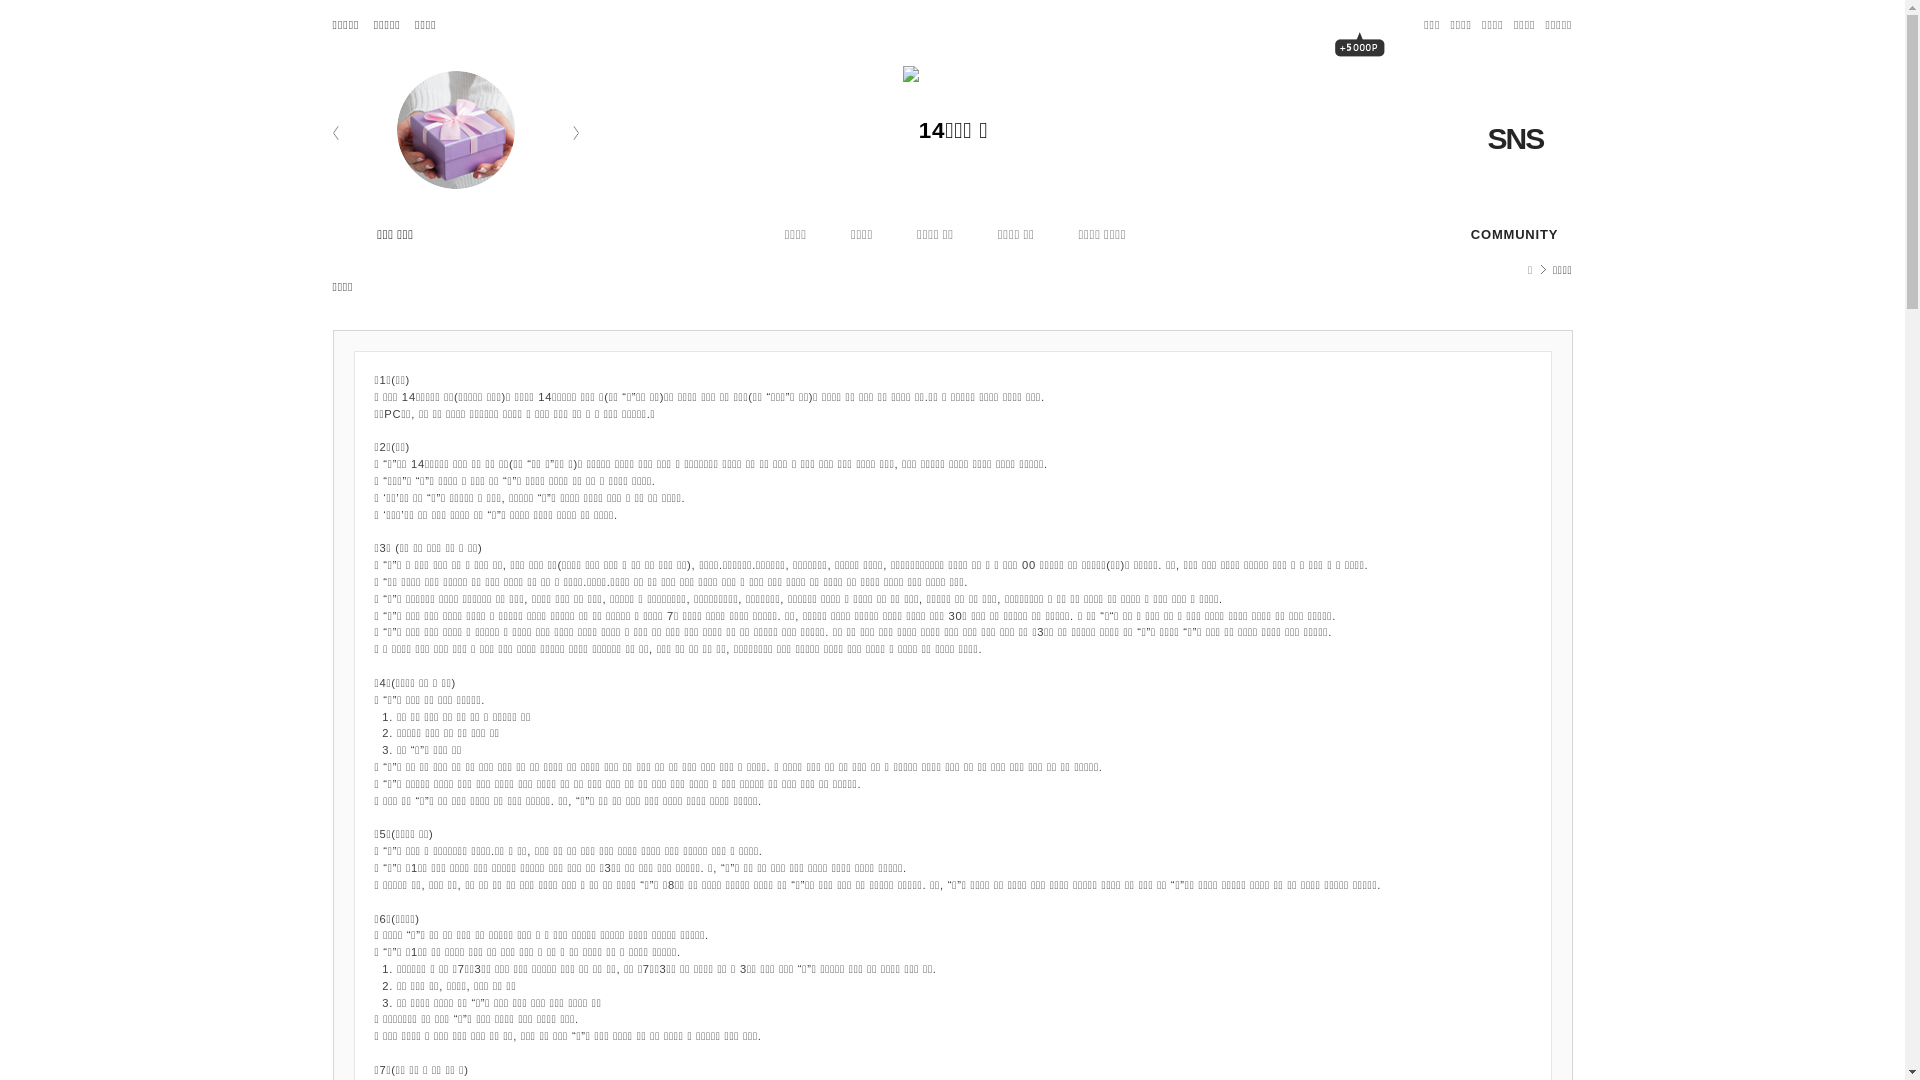 The image size is (1920, 1080). Describe the element at coordinates (952, 130) in the screenshot. I see ` ` at that location.